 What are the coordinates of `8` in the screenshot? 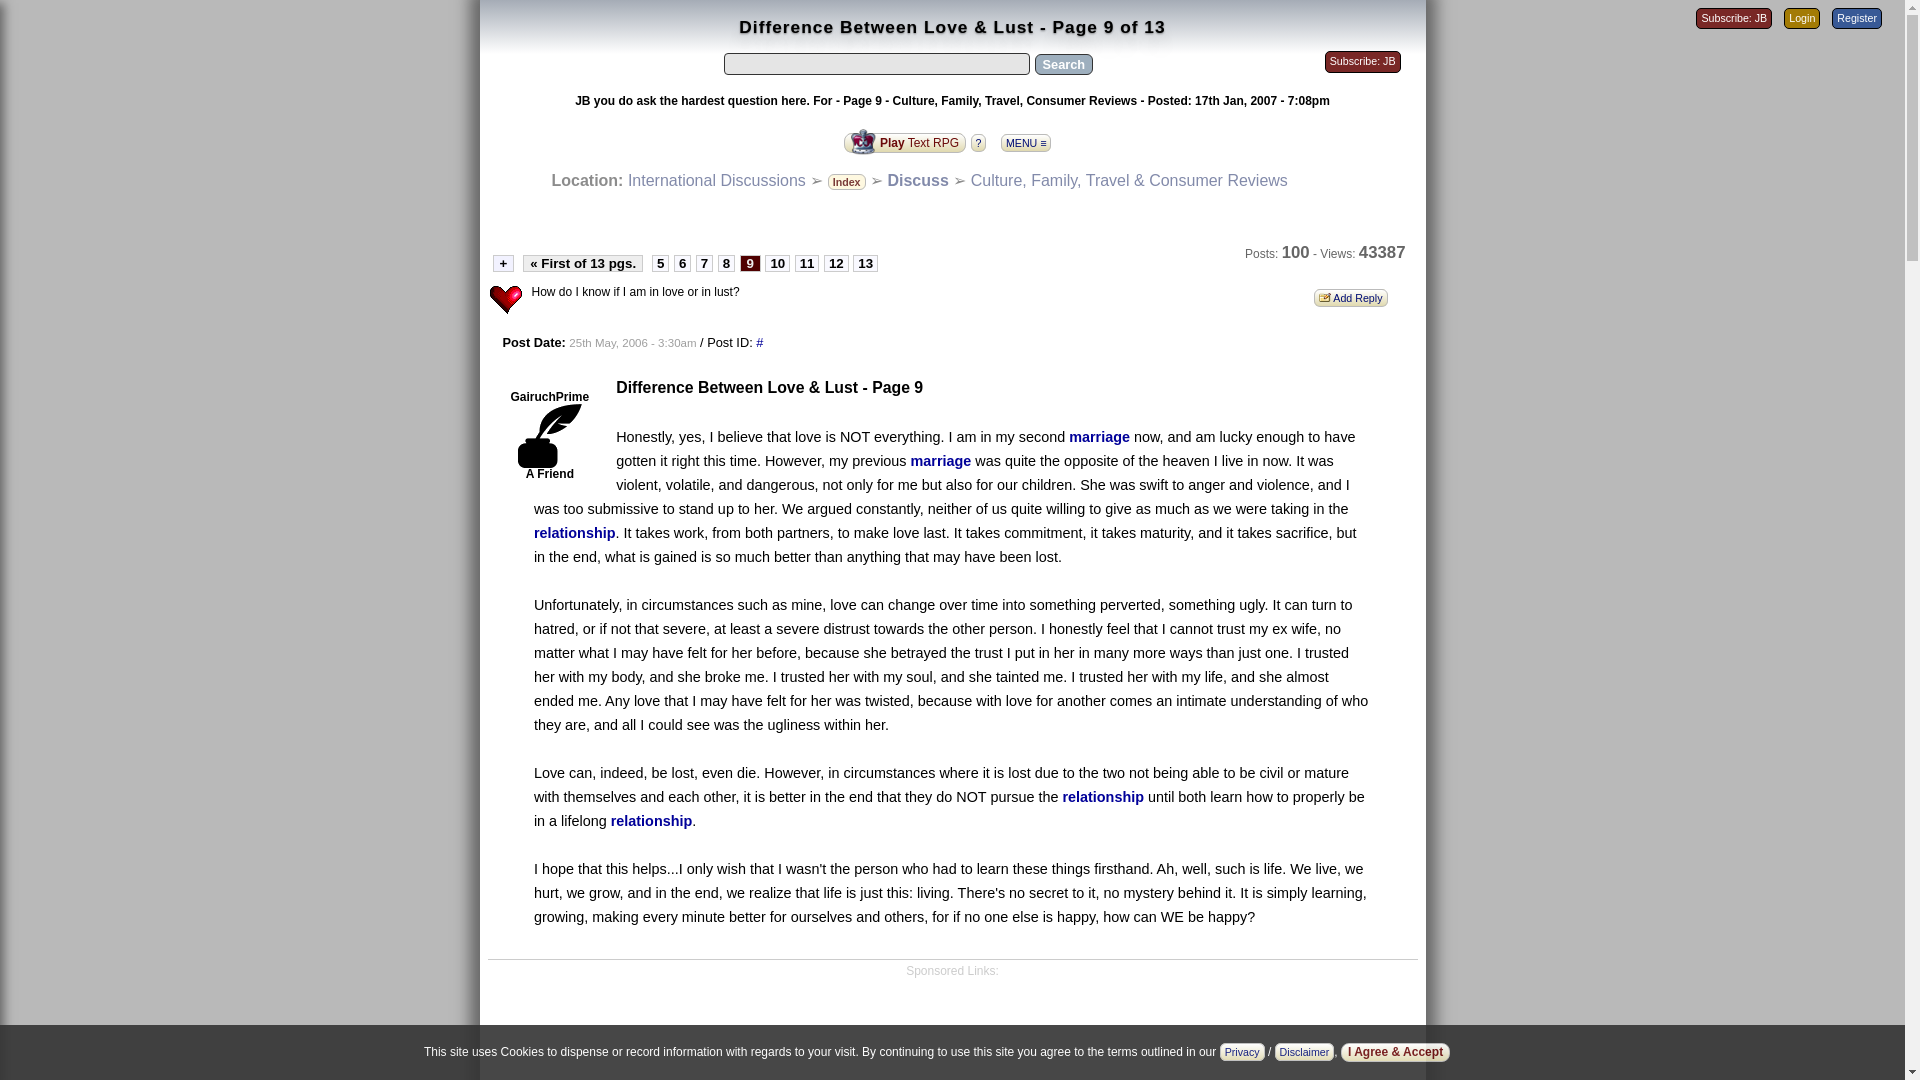 It's located at (726, 262).